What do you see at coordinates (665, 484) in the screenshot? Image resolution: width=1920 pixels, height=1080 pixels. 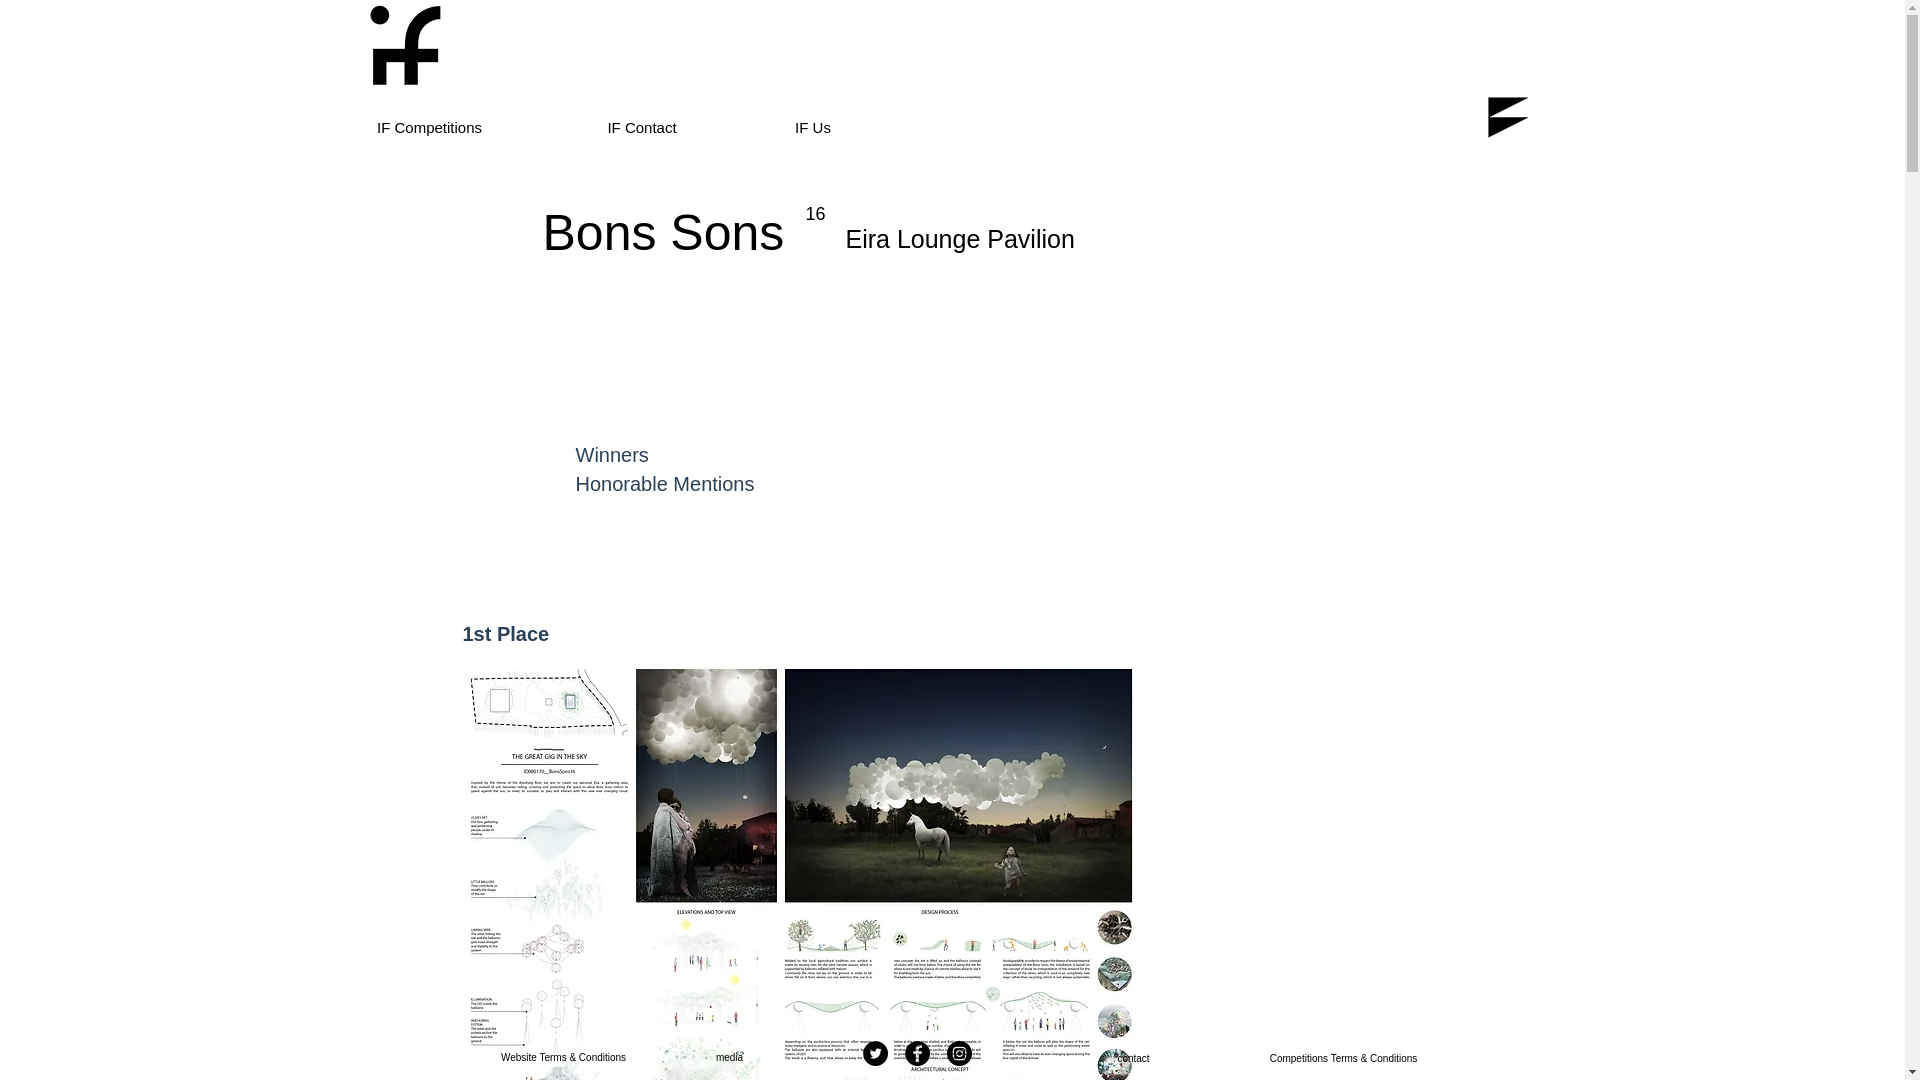 I see `Honorable Mentions` at bounding box center [665, 484].